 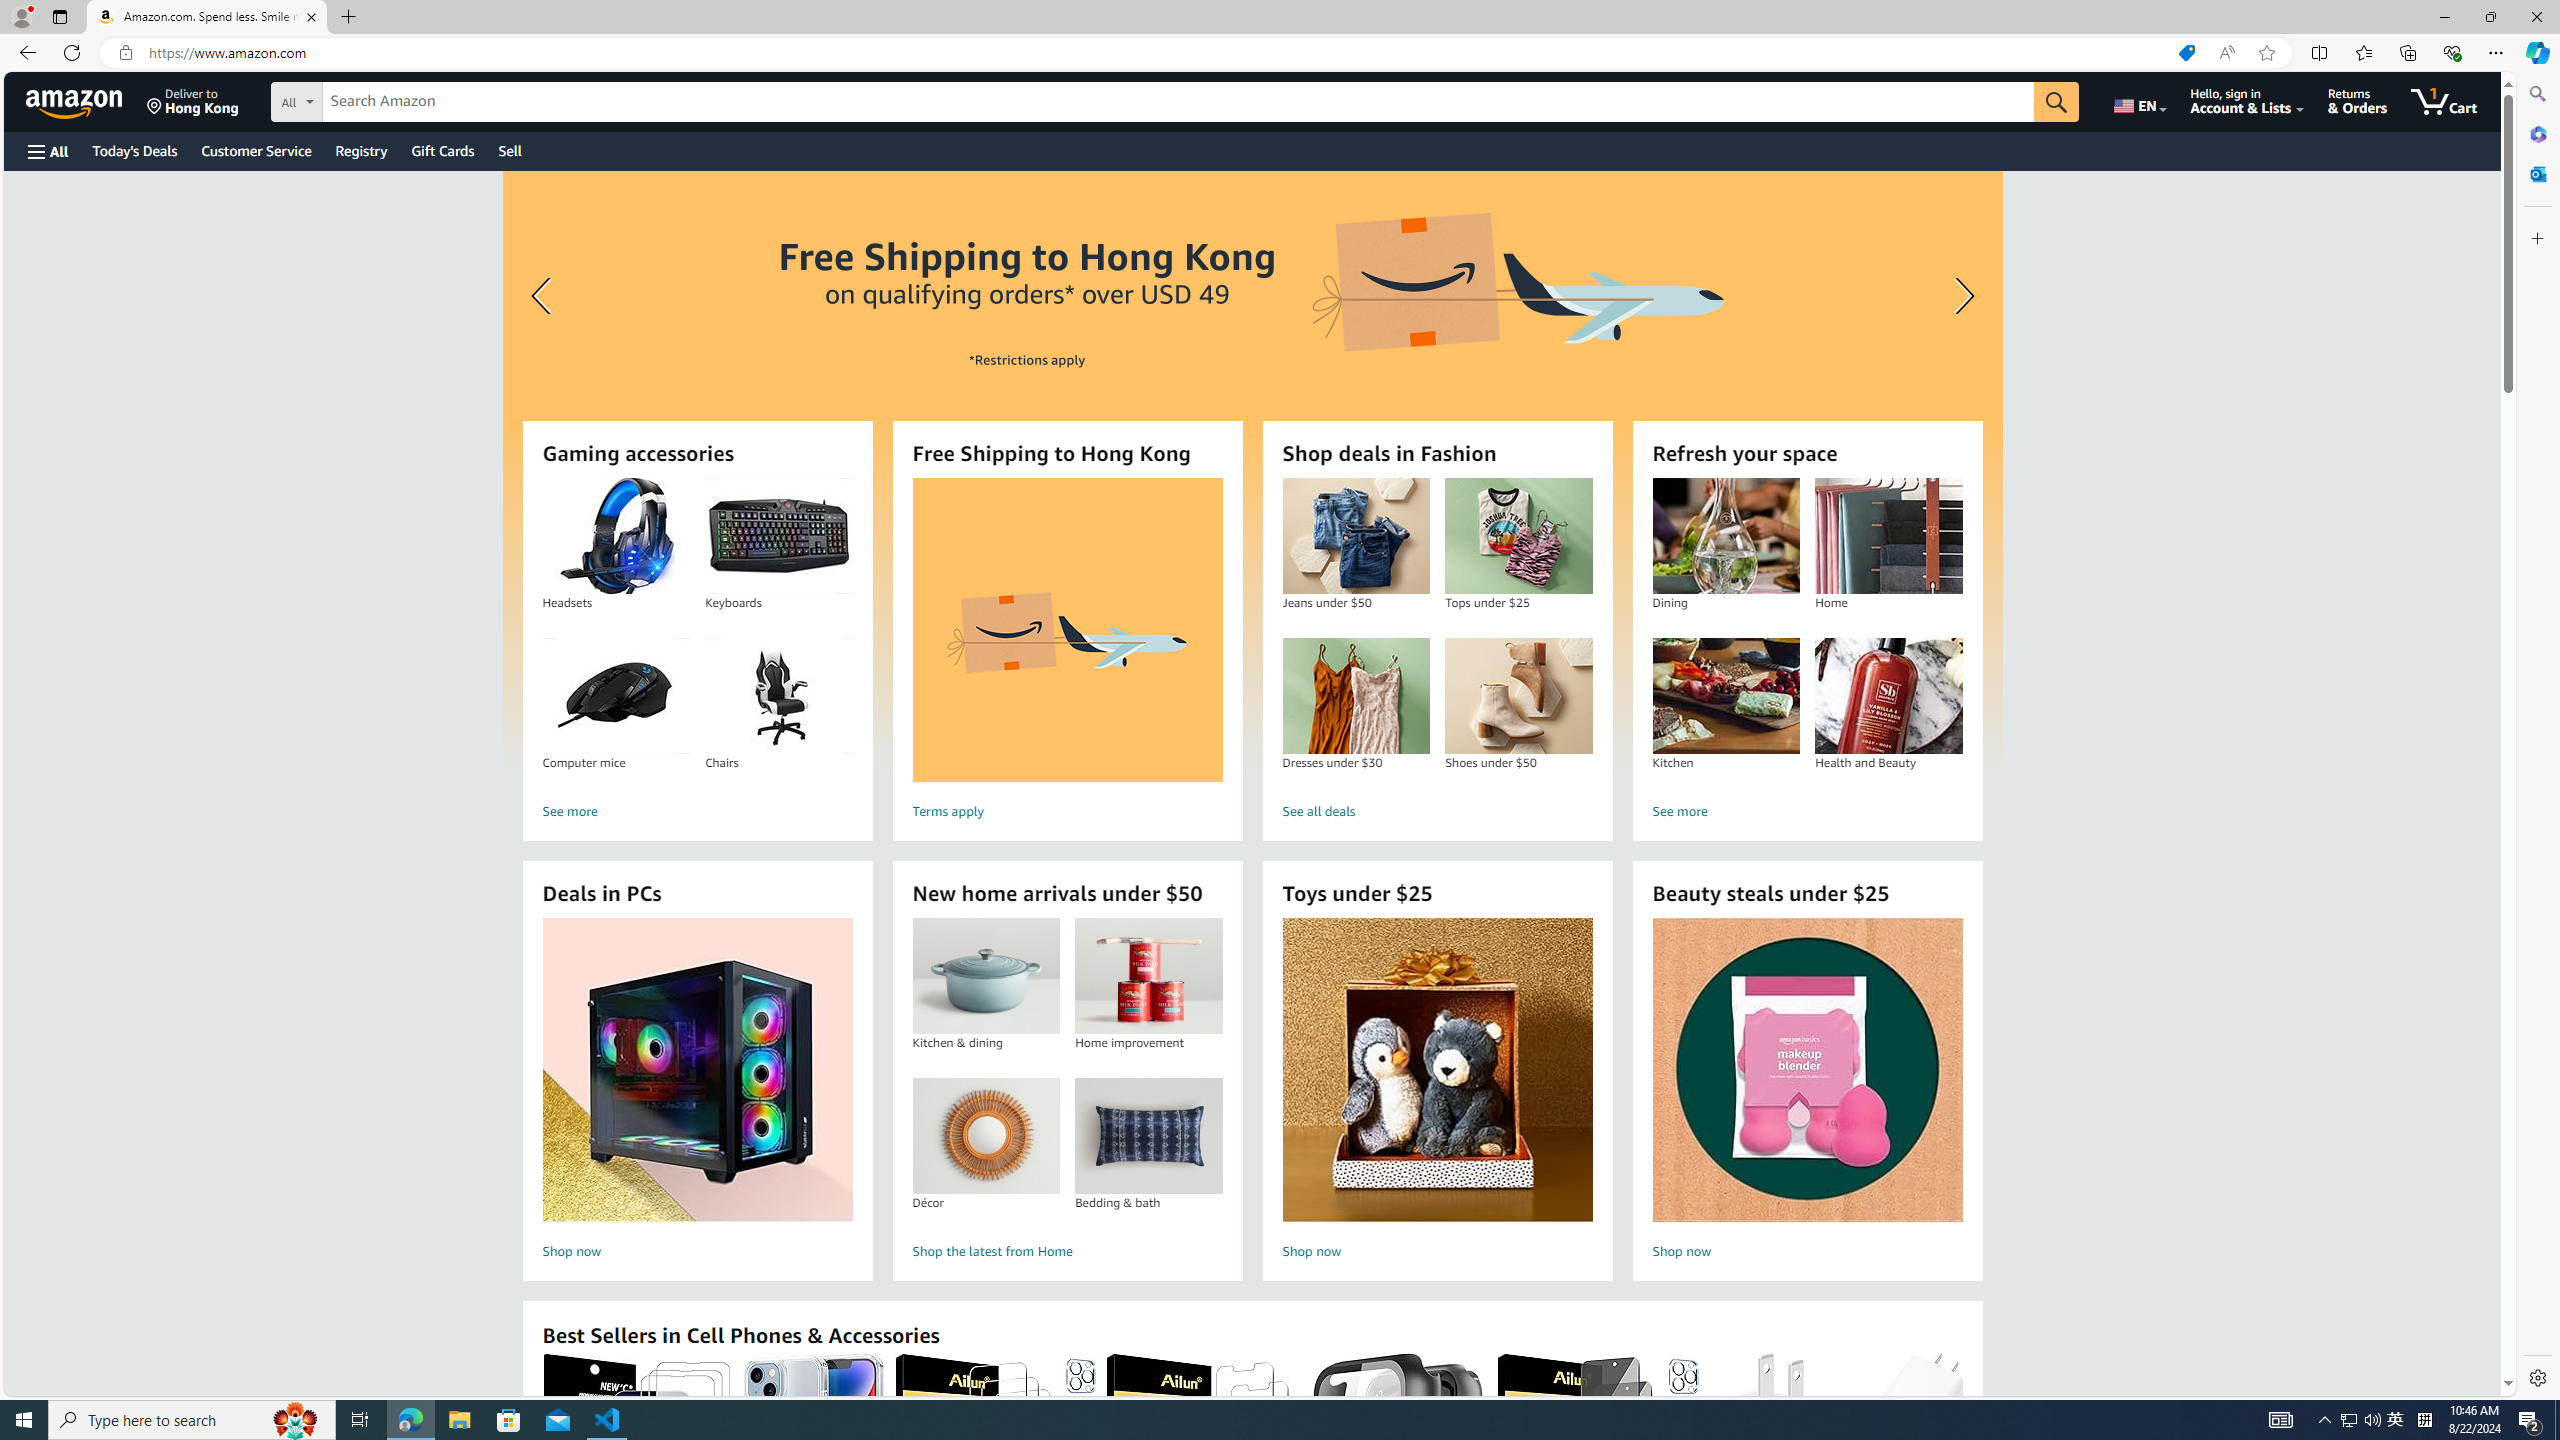 I want to click on Class: feed-carousel-card, so click(x=1963, y=1452).